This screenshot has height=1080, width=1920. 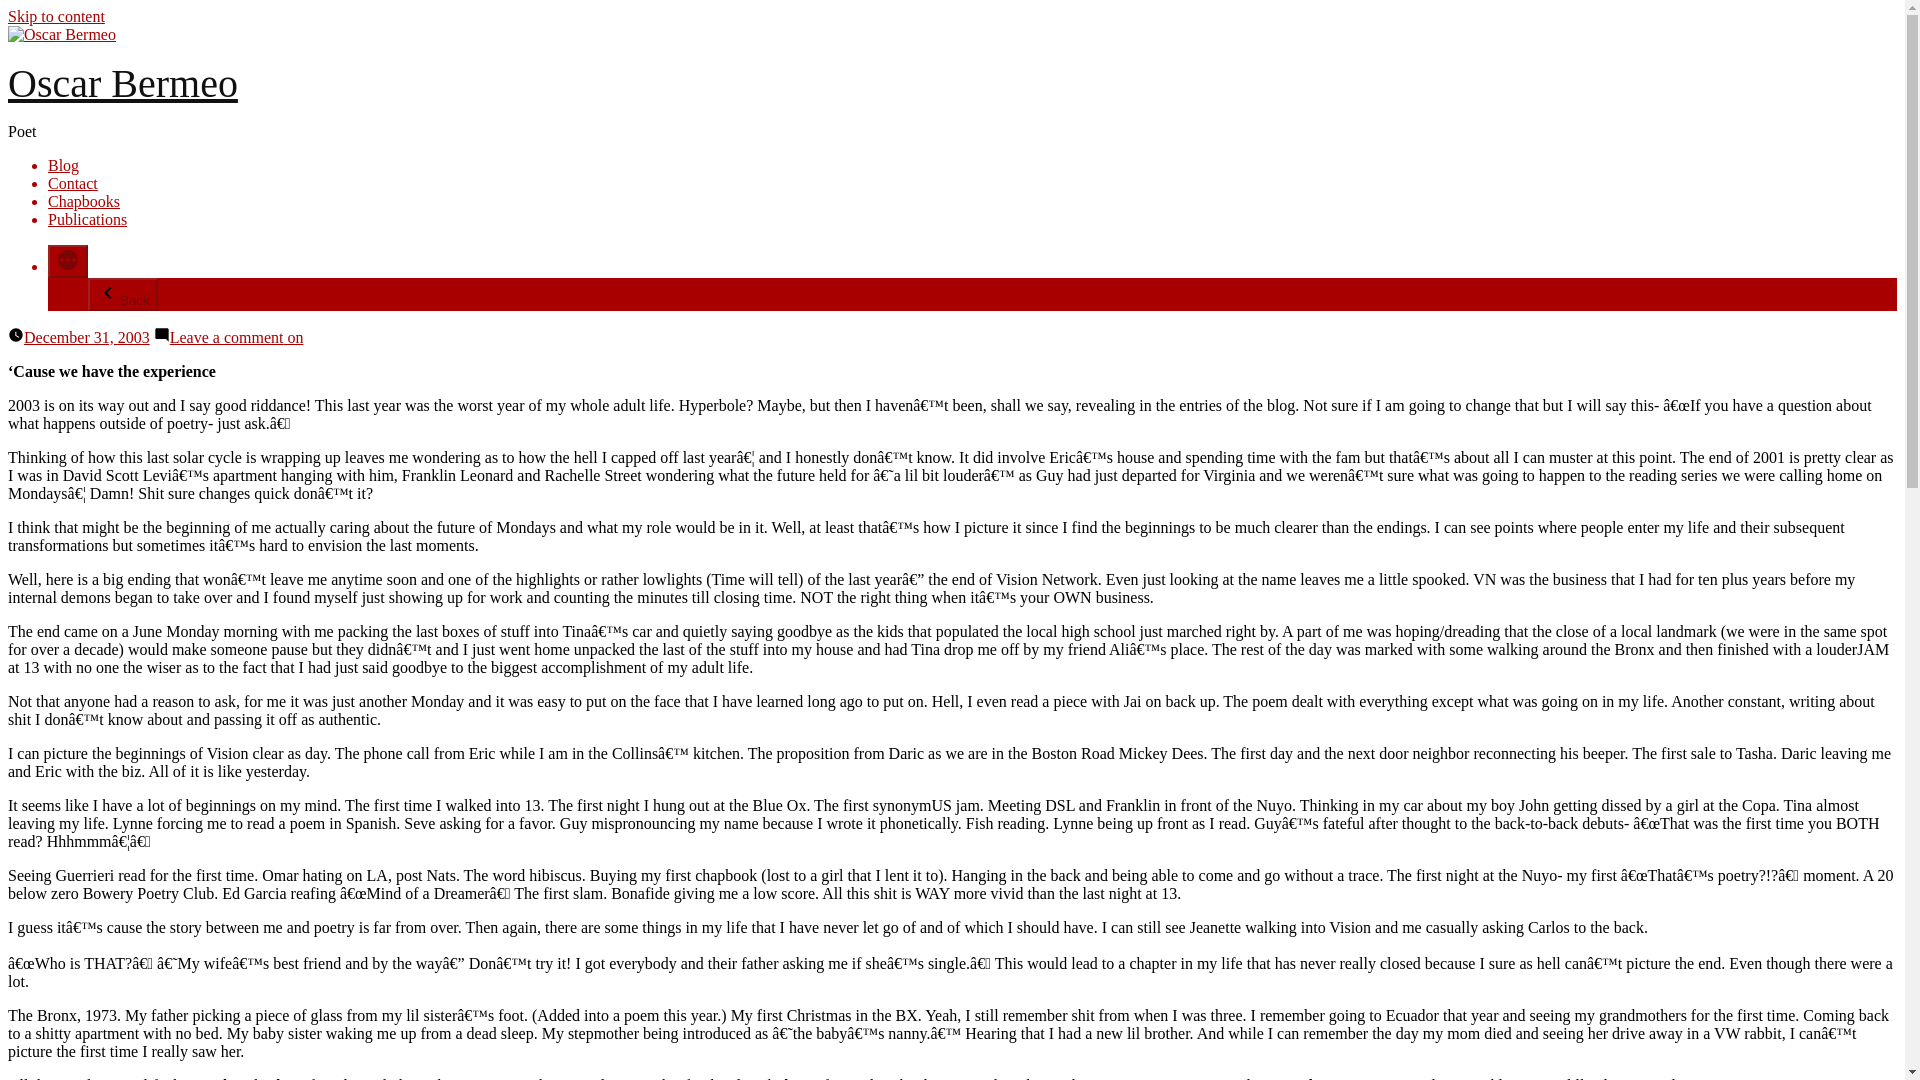 What do you see at coordinates (86, 337) in the screenshot?
I see `December 31, 2003` at bounding box center [86, 337].